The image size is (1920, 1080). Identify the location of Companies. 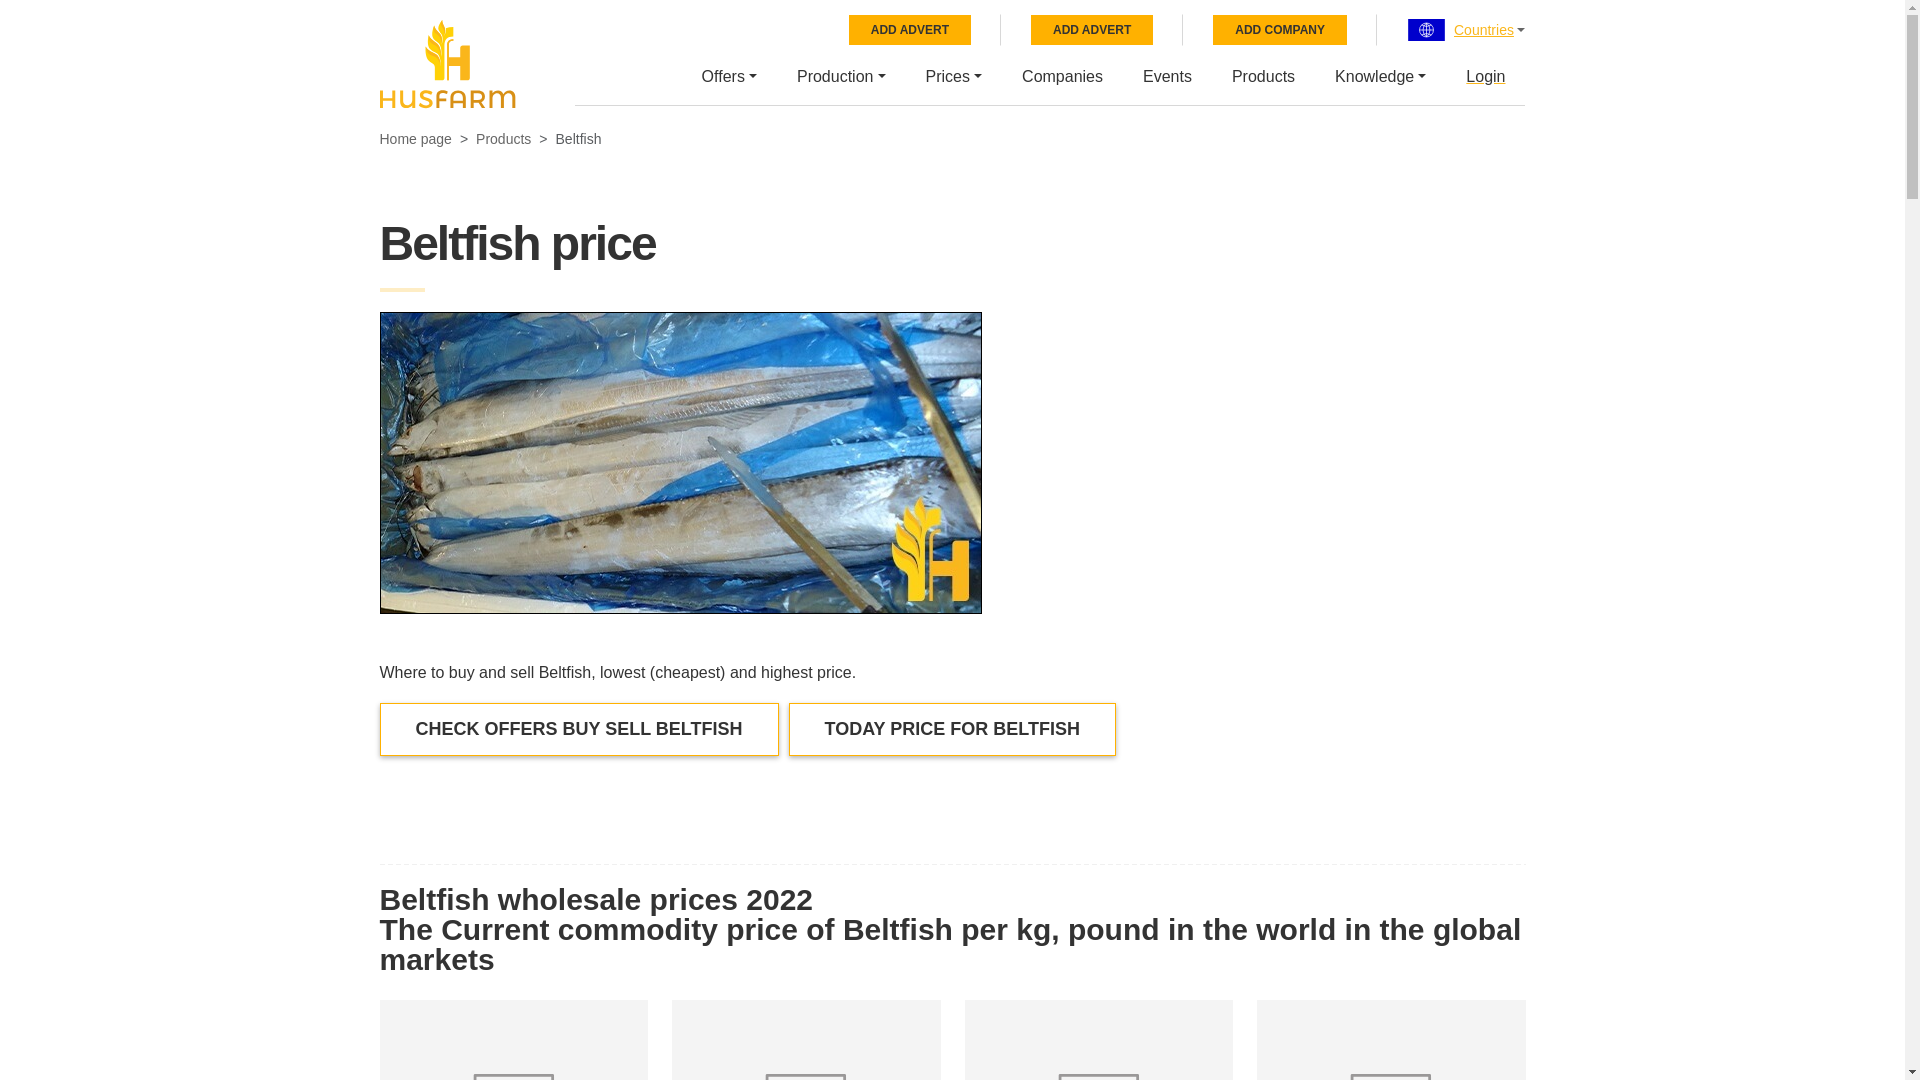
(1062, 74).